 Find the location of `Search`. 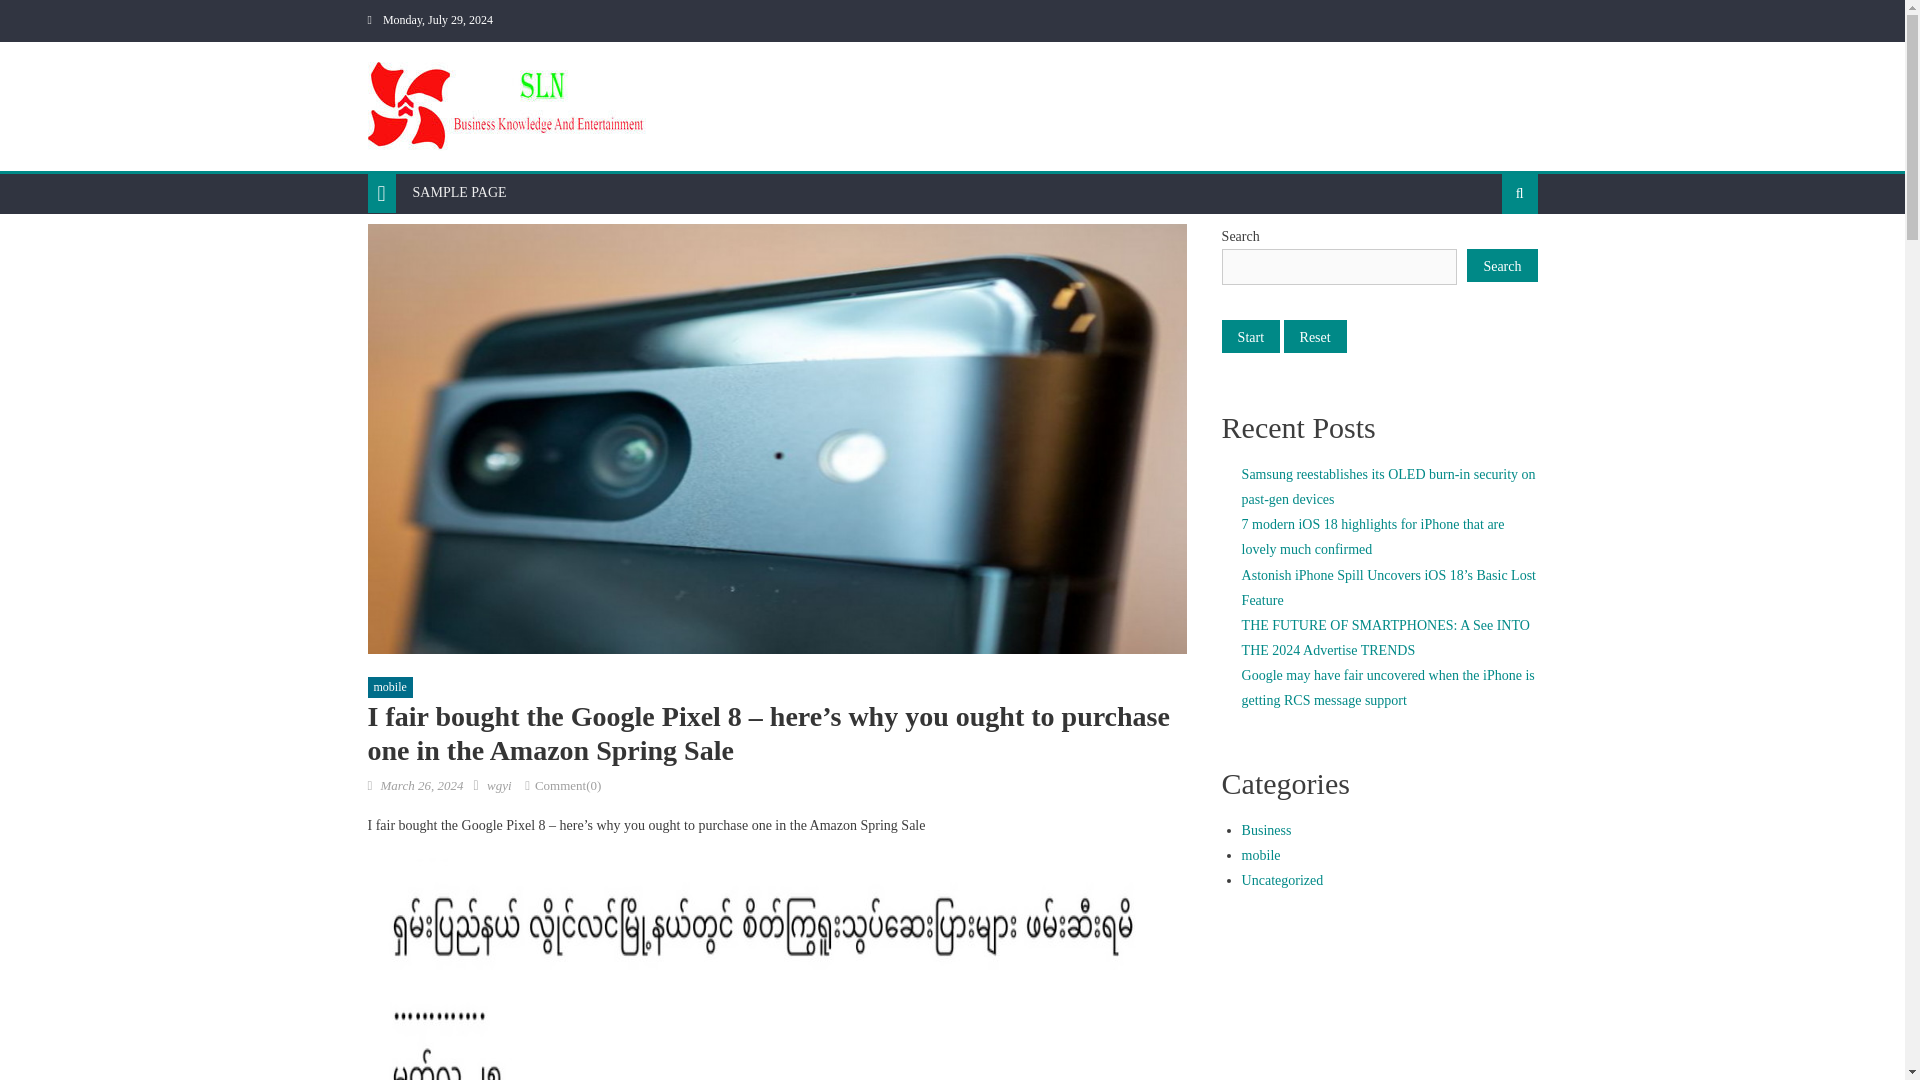

Search is located at coordinates (1488, 258).